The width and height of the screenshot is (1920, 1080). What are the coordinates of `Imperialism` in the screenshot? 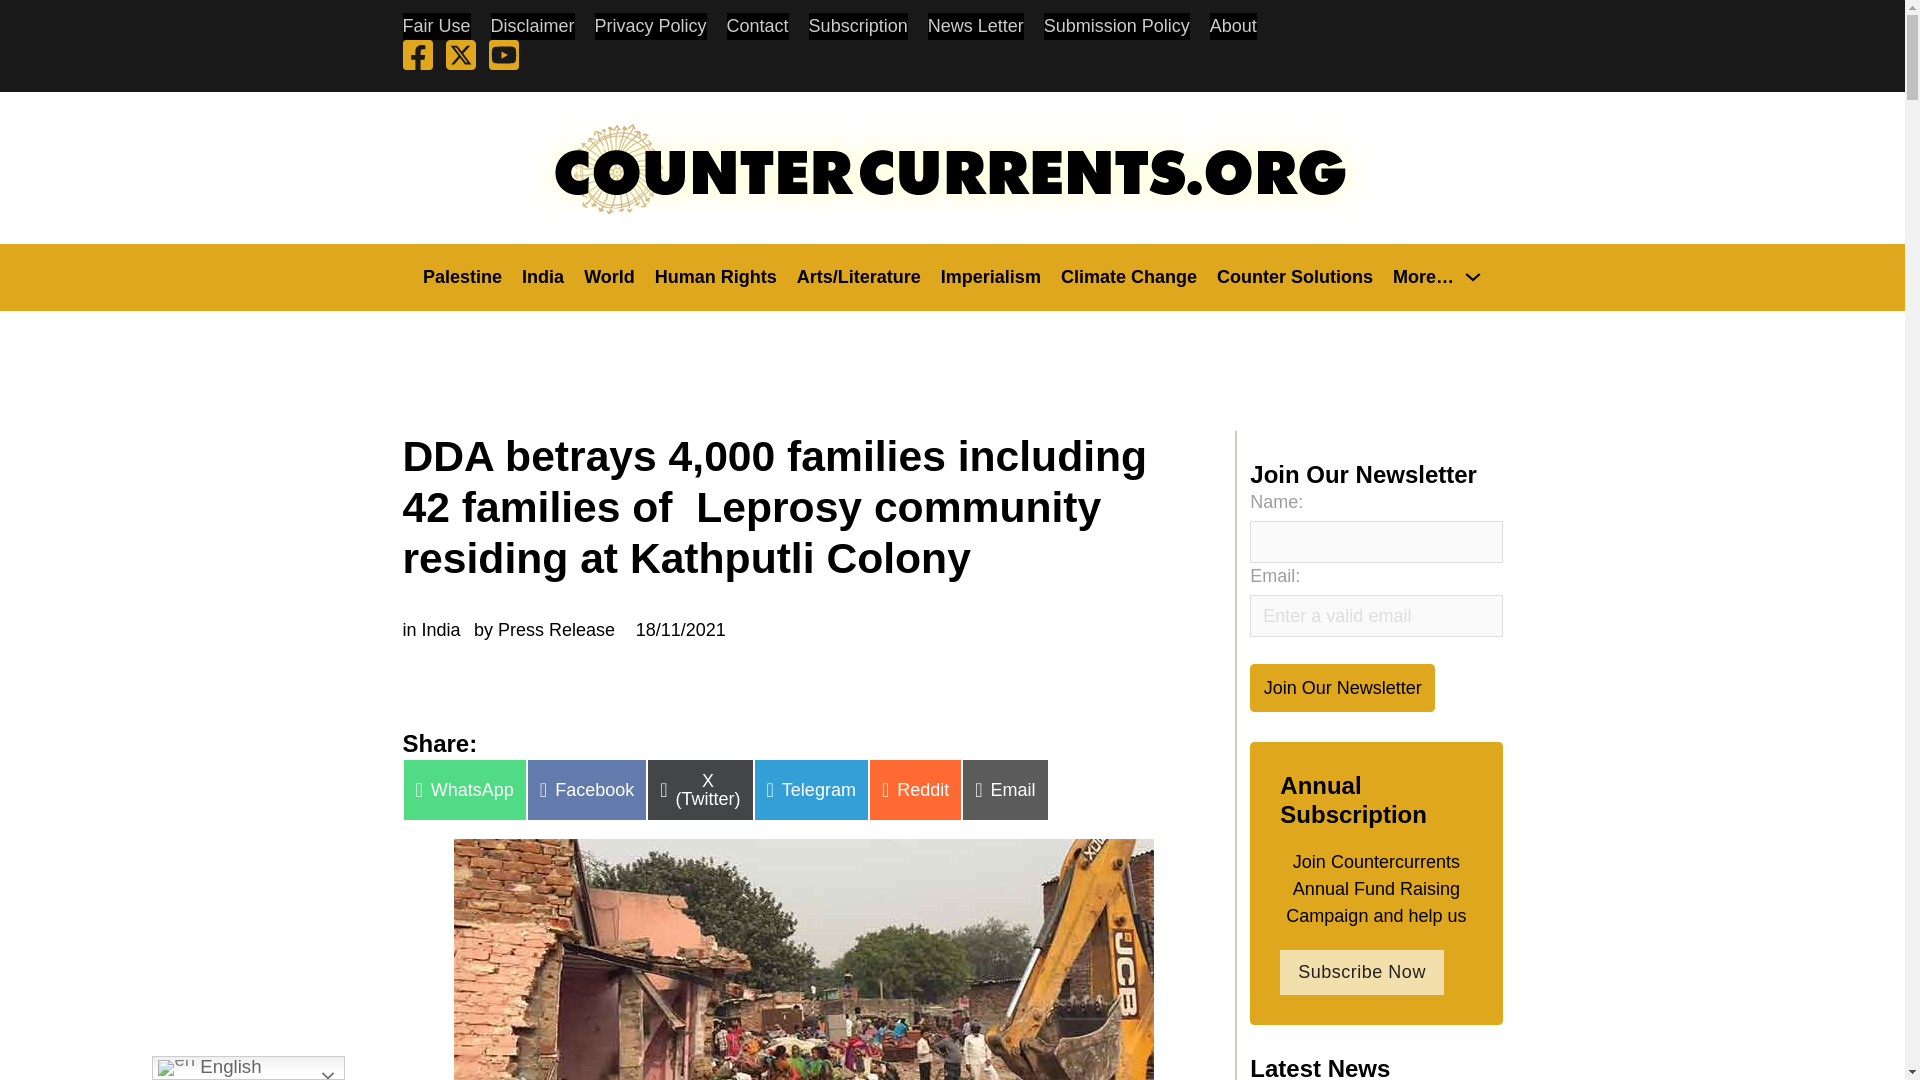 It's located at (990, 276).